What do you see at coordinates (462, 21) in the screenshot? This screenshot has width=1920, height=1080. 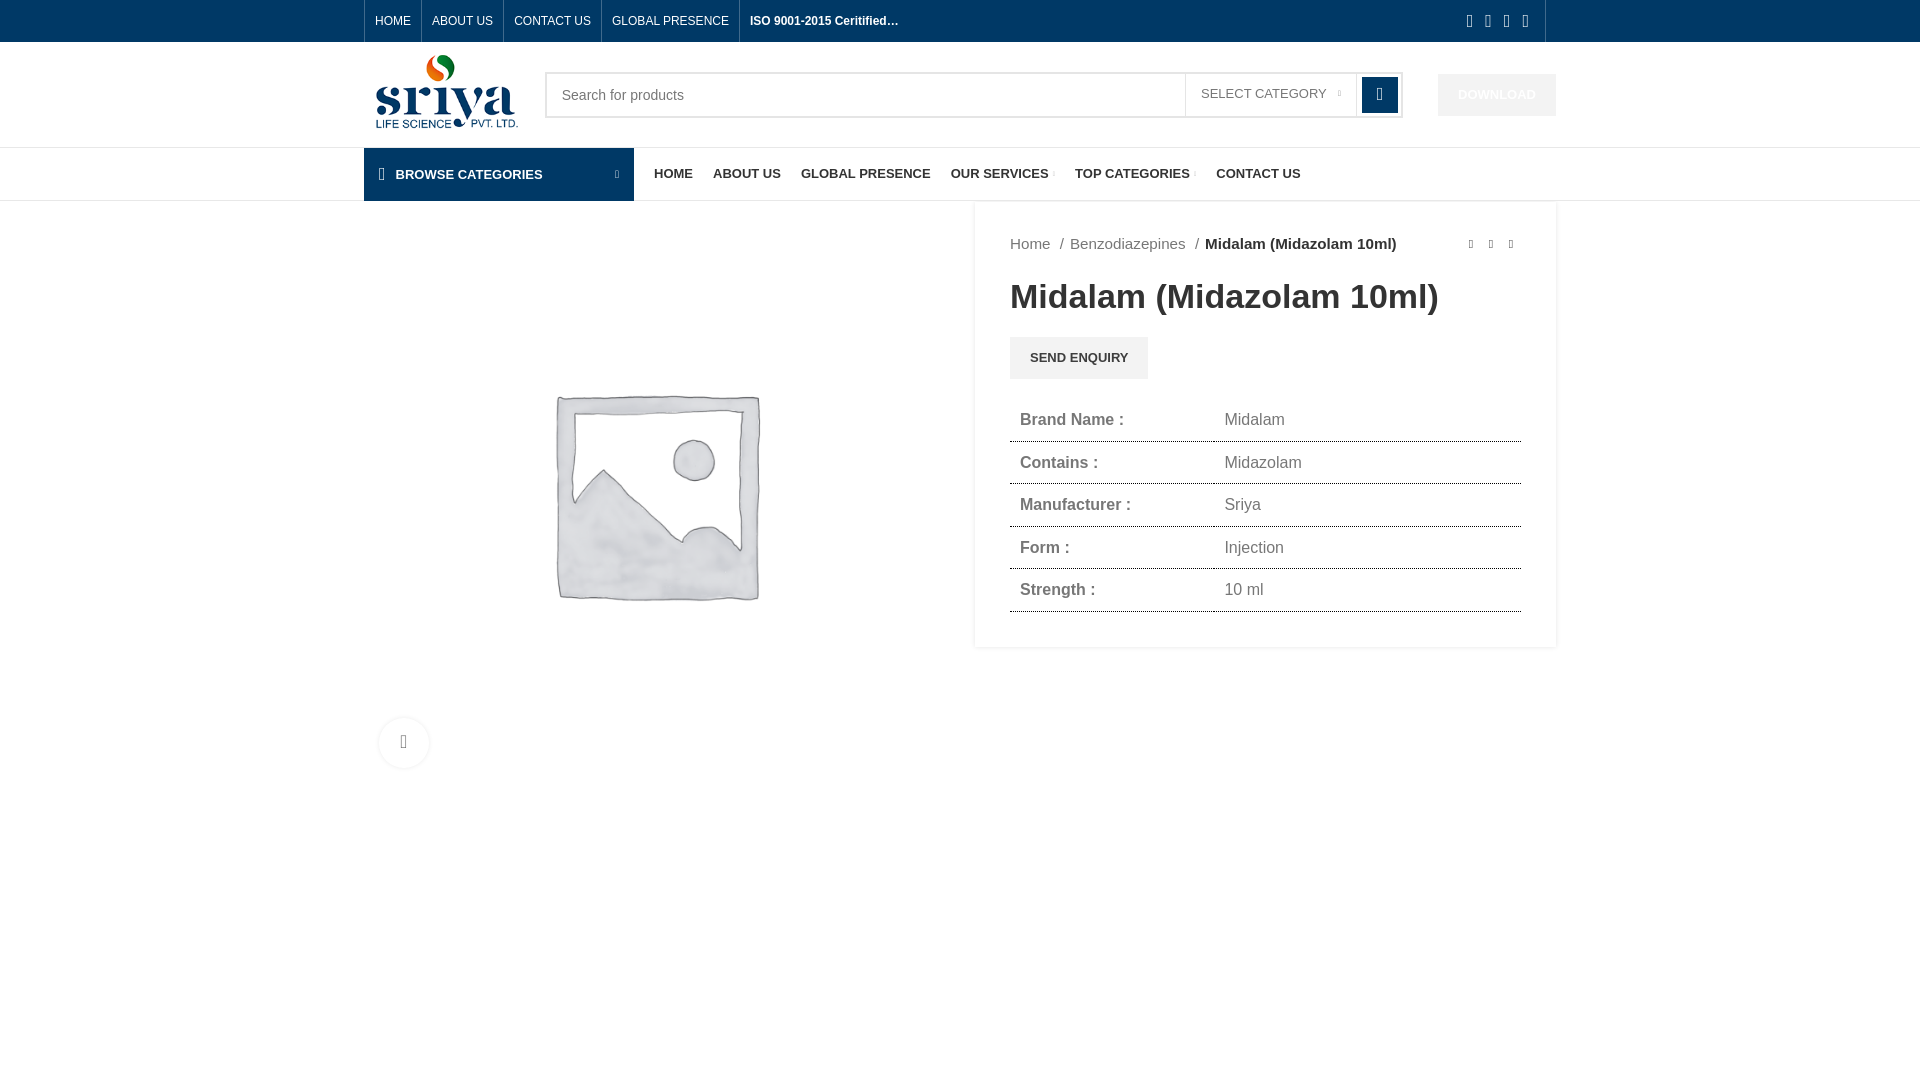 I see `ABOUT US` at bounding box center [462, 21].